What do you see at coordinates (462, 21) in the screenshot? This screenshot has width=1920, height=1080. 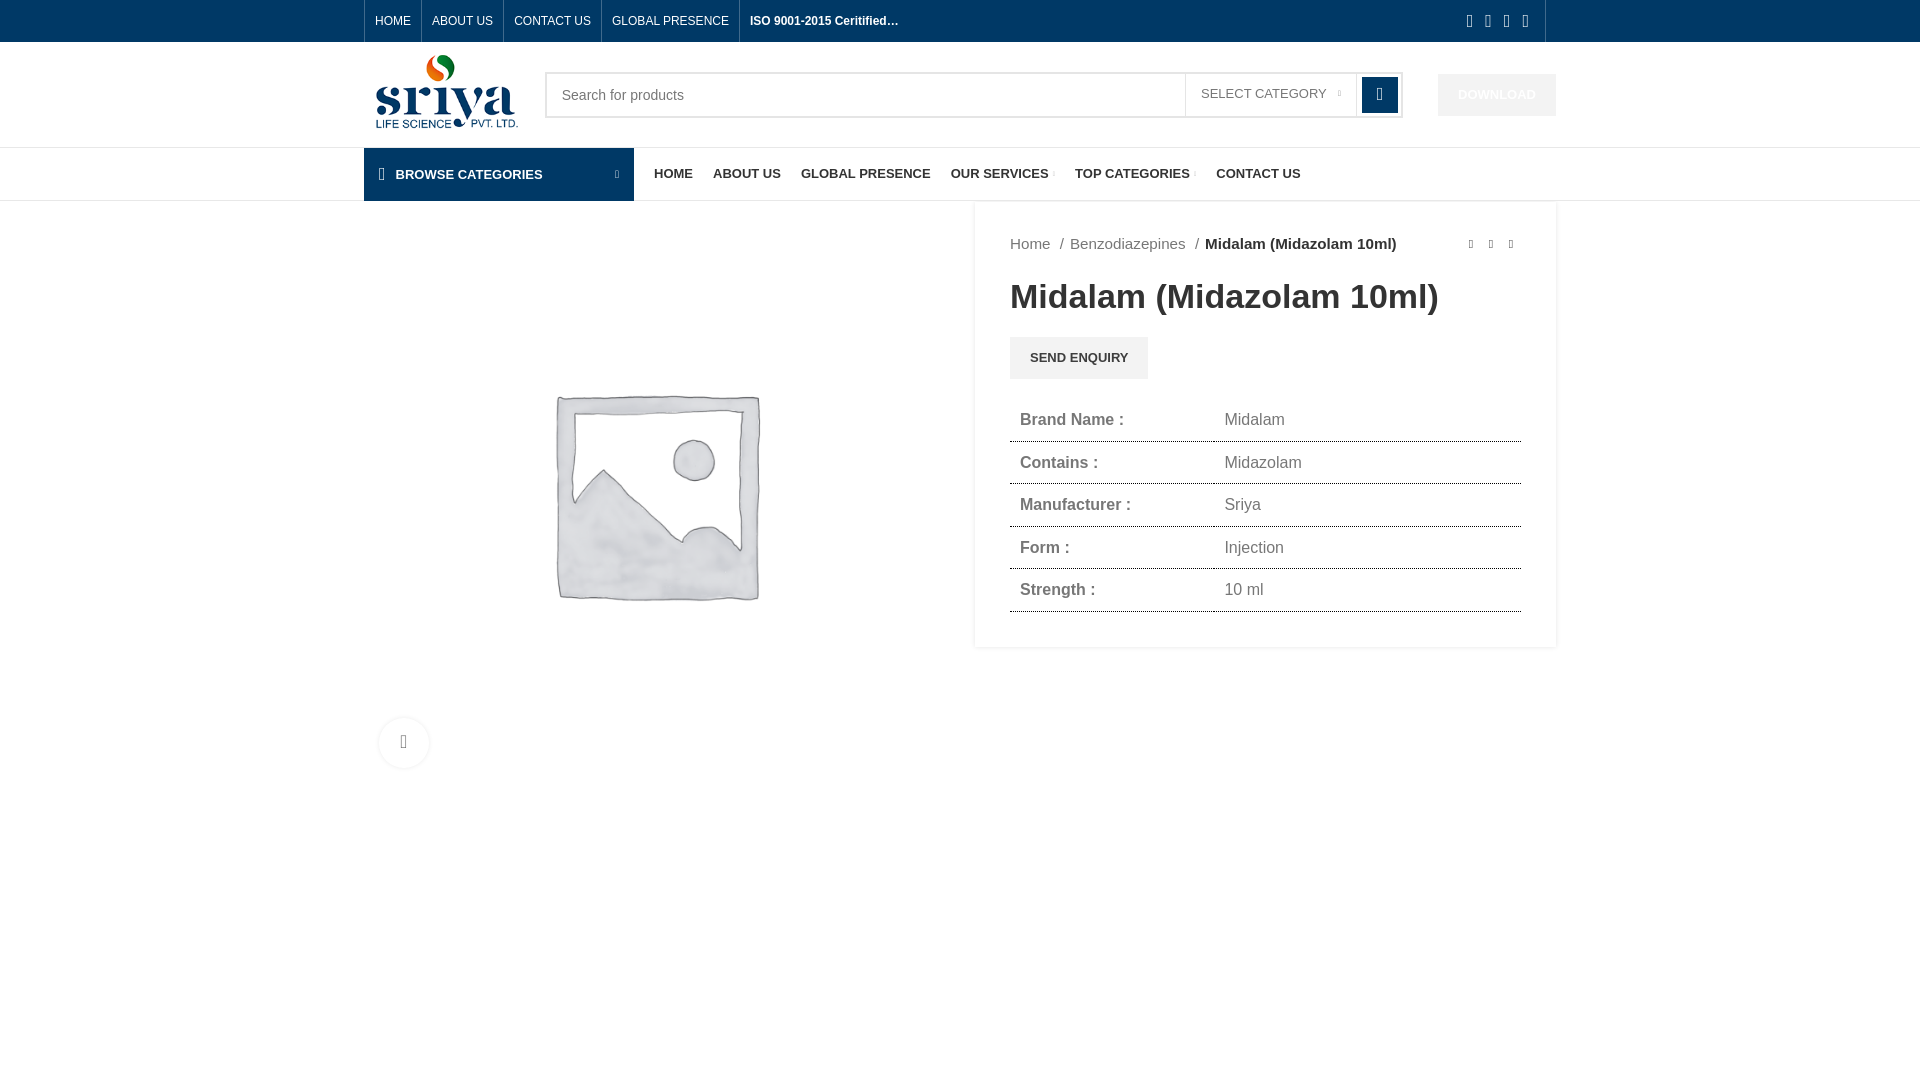 I see `ABOUT US` at bounding box center [462, 21].